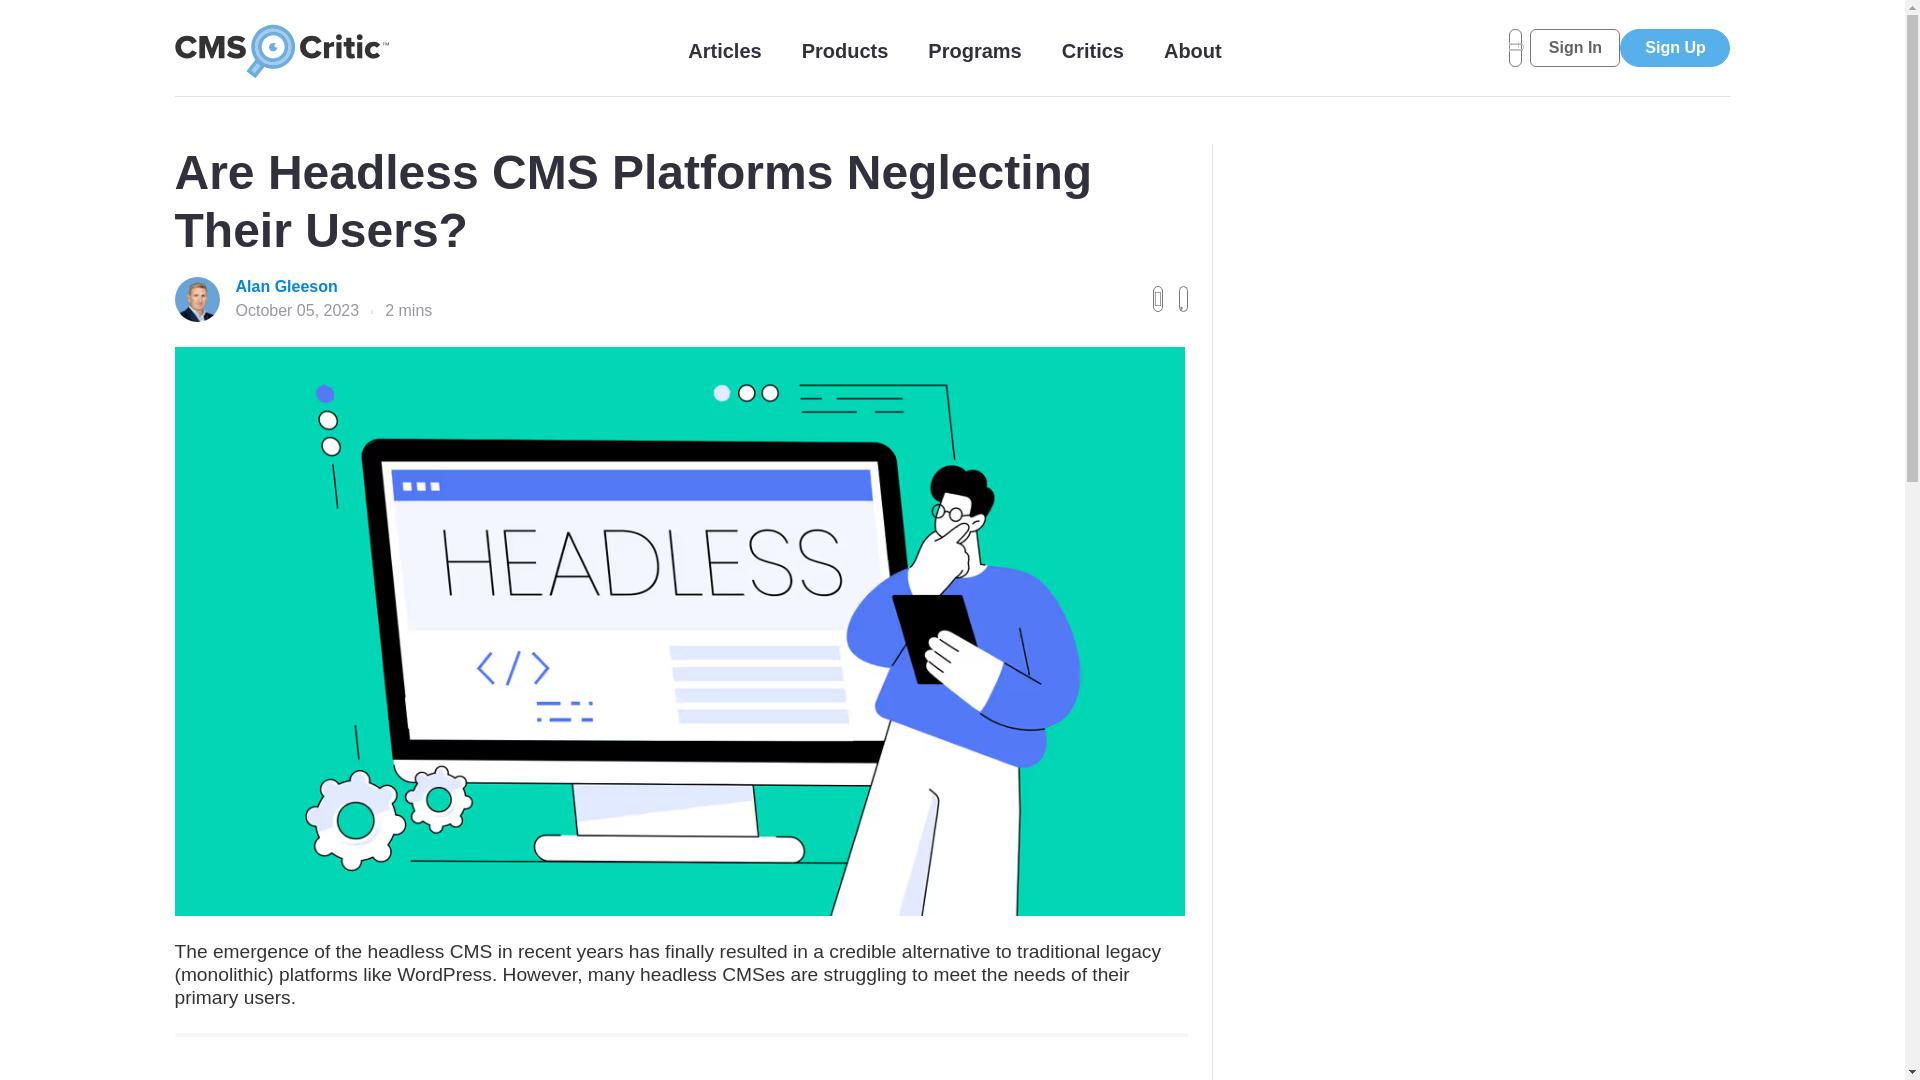  I want to click on Articles, so click(724, 50).